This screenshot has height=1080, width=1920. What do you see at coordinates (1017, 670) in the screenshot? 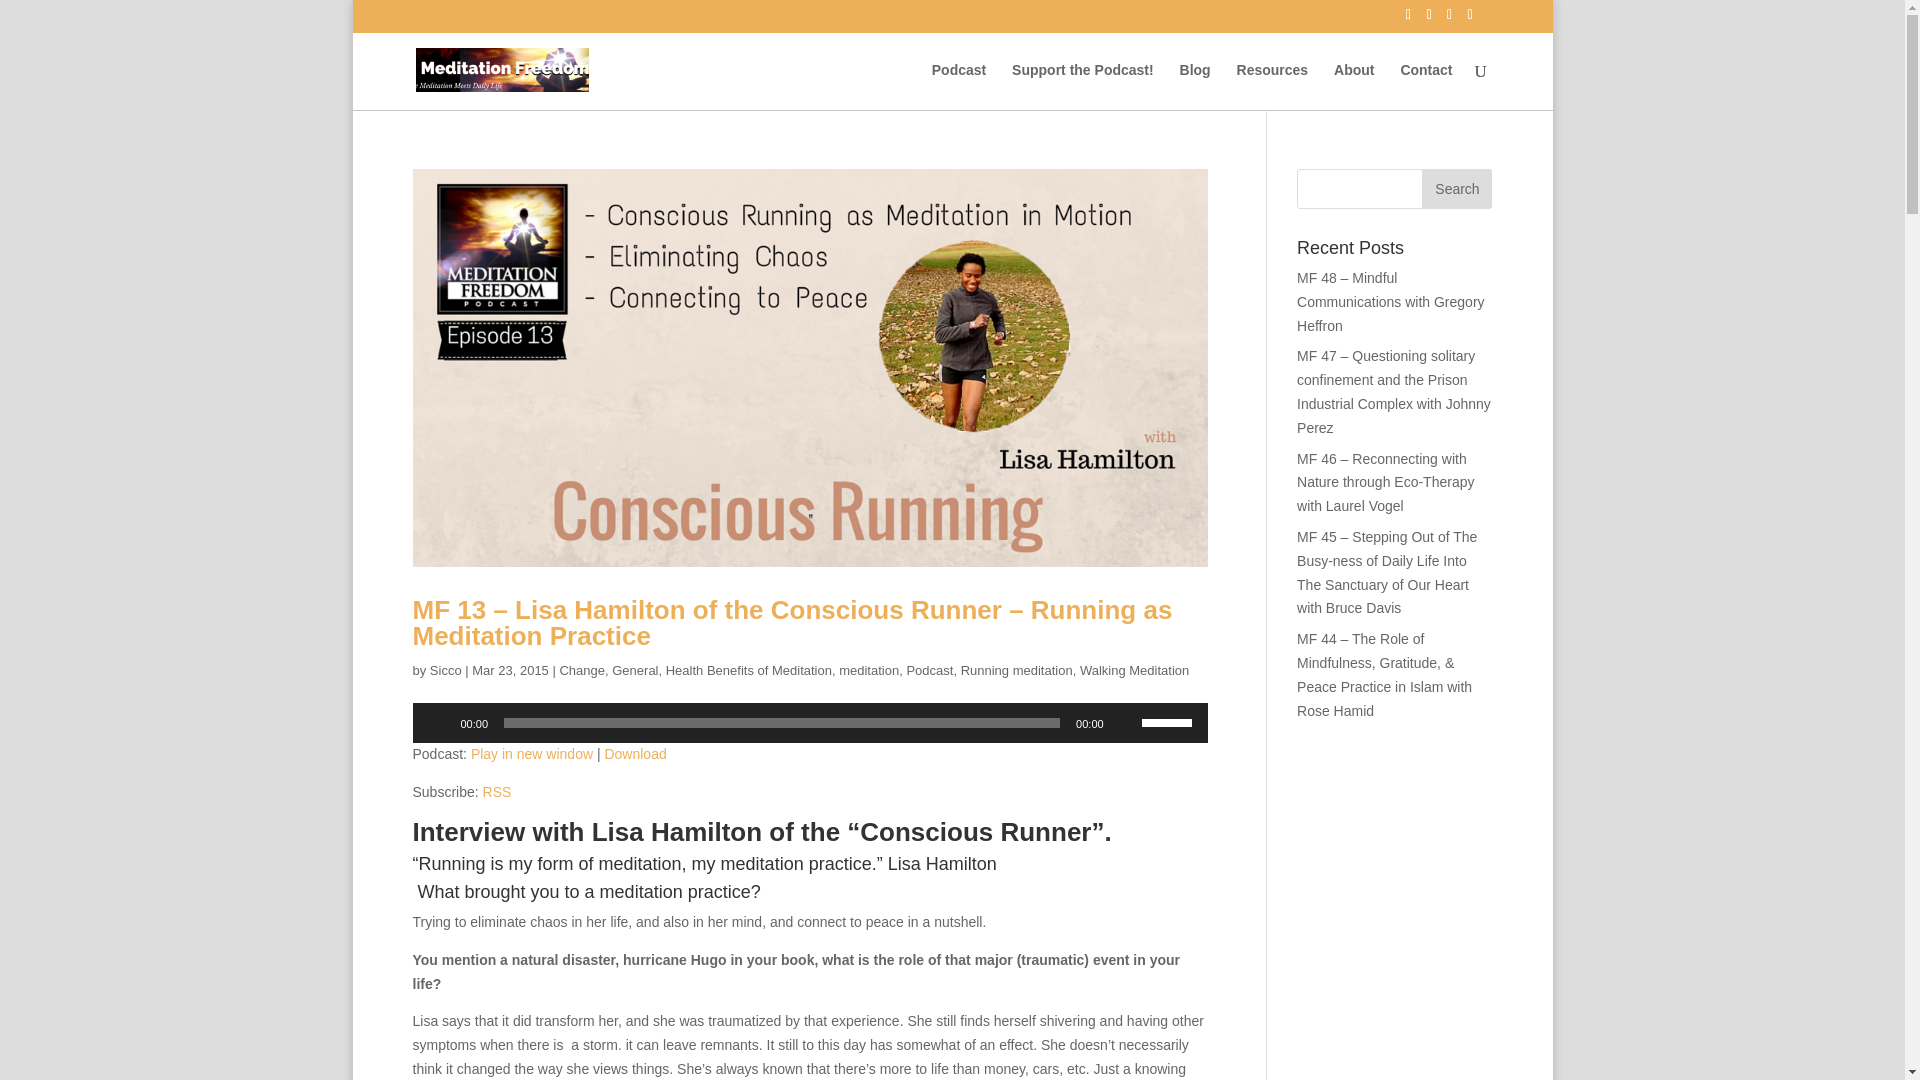
I see `Running meditation` at bounding box center [1017, 670].